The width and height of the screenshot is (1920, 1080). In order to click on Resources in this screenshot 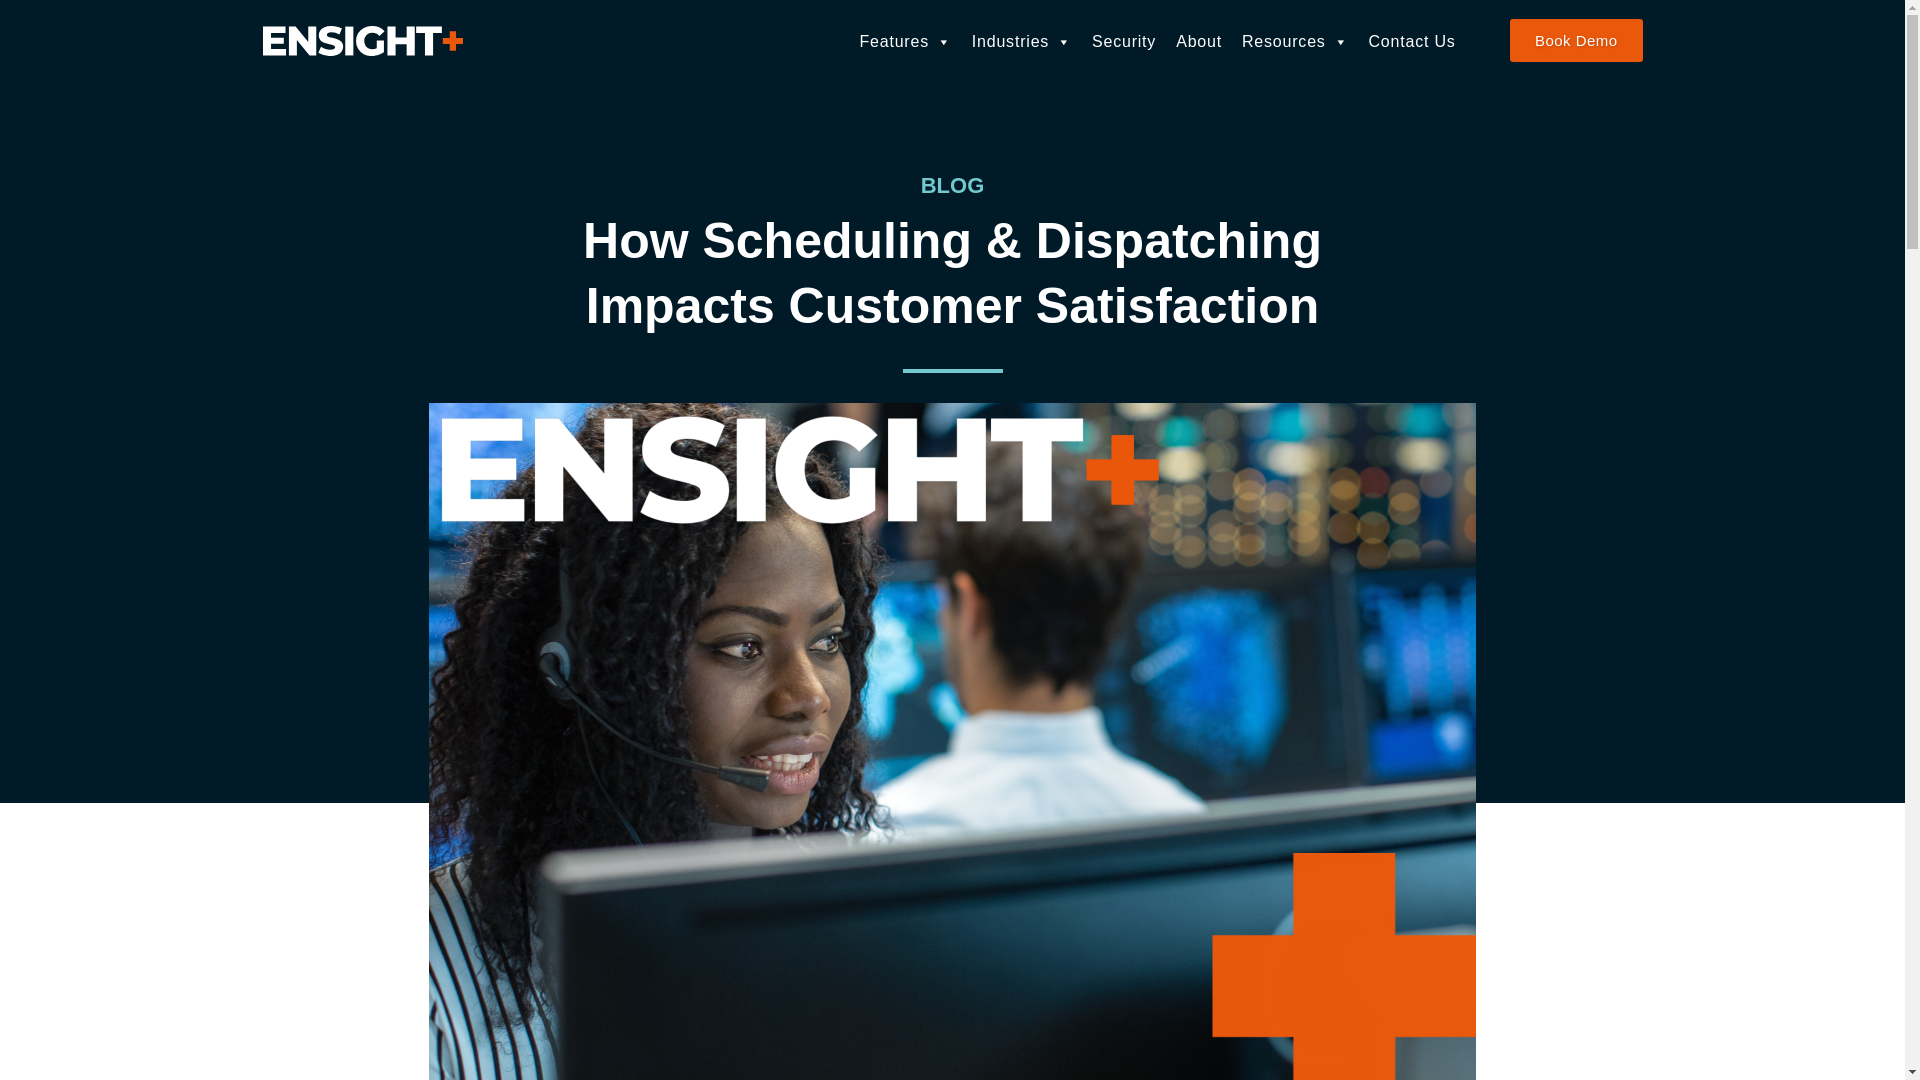, I will do `click(1296, 41)`.